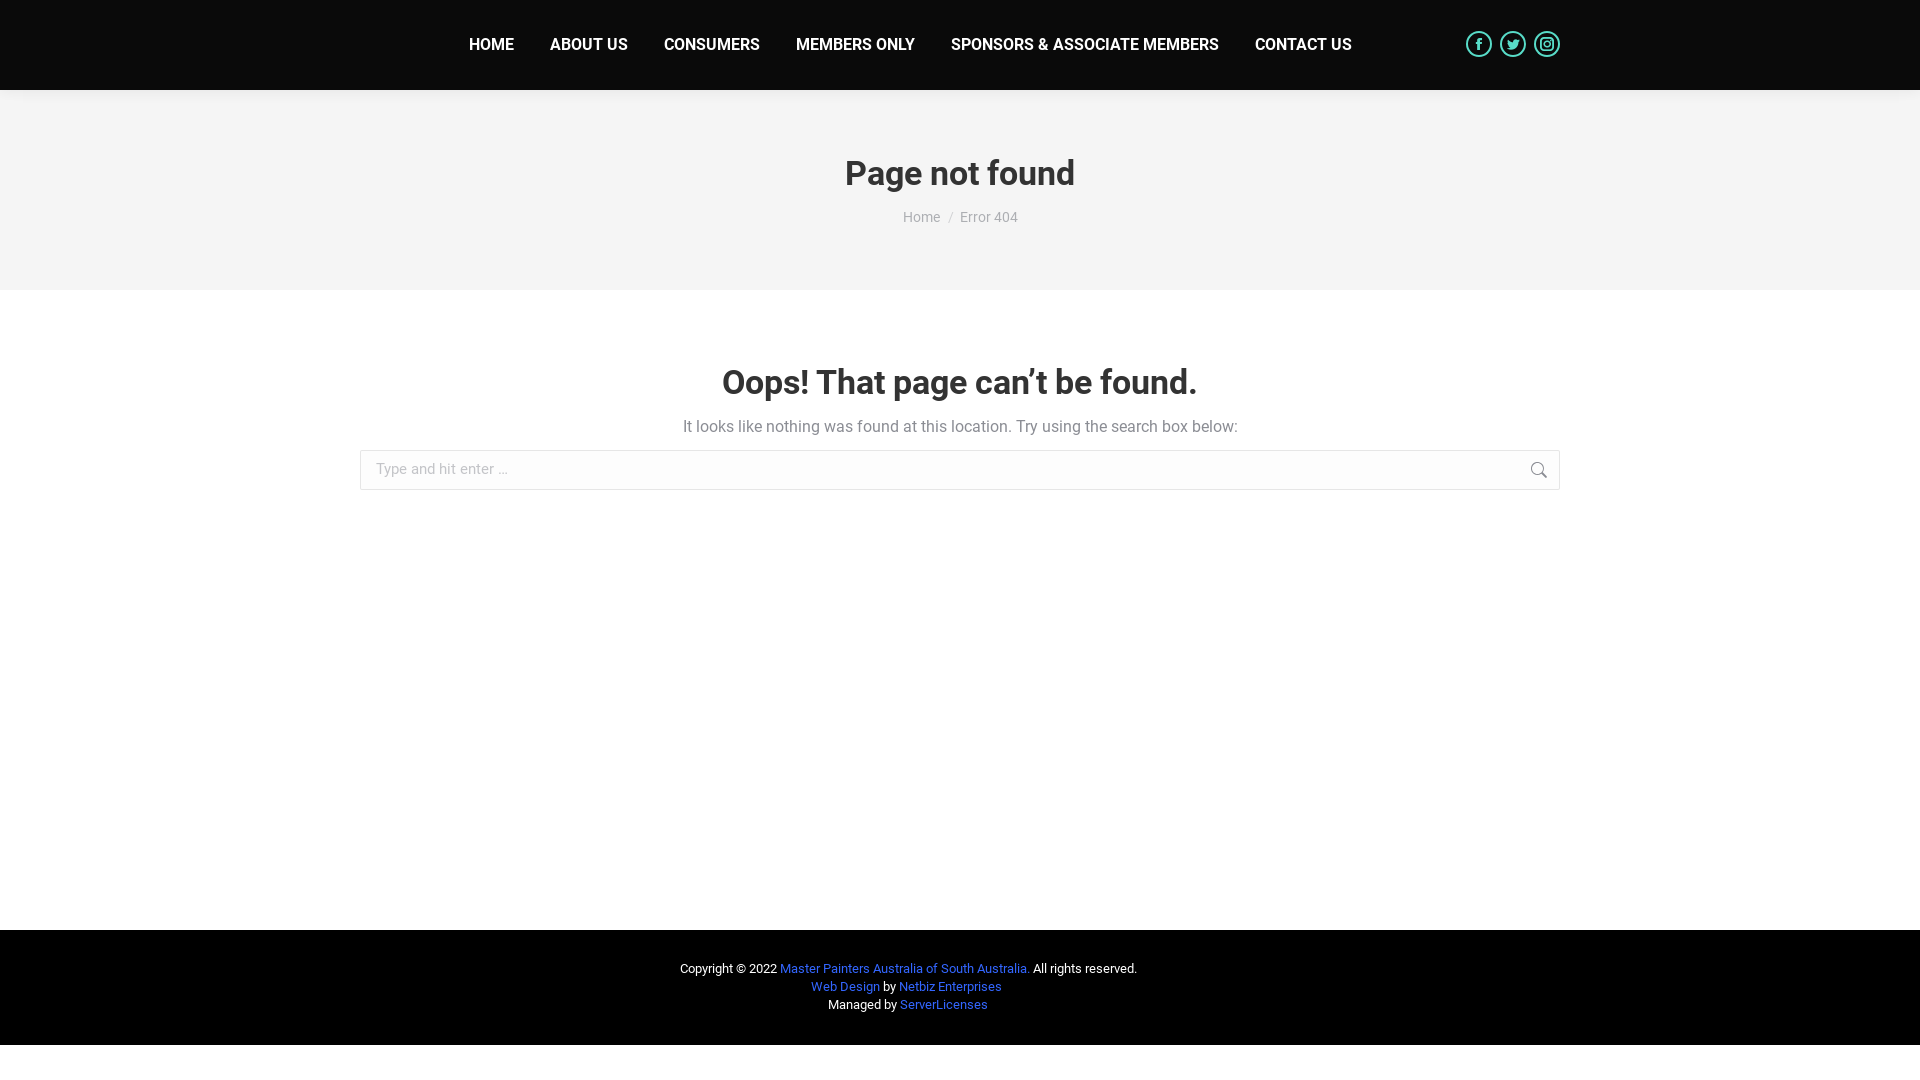  What do you see at coordinates (1304, 45) in the screenshot?
I see `CONTACT US` at bounding box center [1304, 45].